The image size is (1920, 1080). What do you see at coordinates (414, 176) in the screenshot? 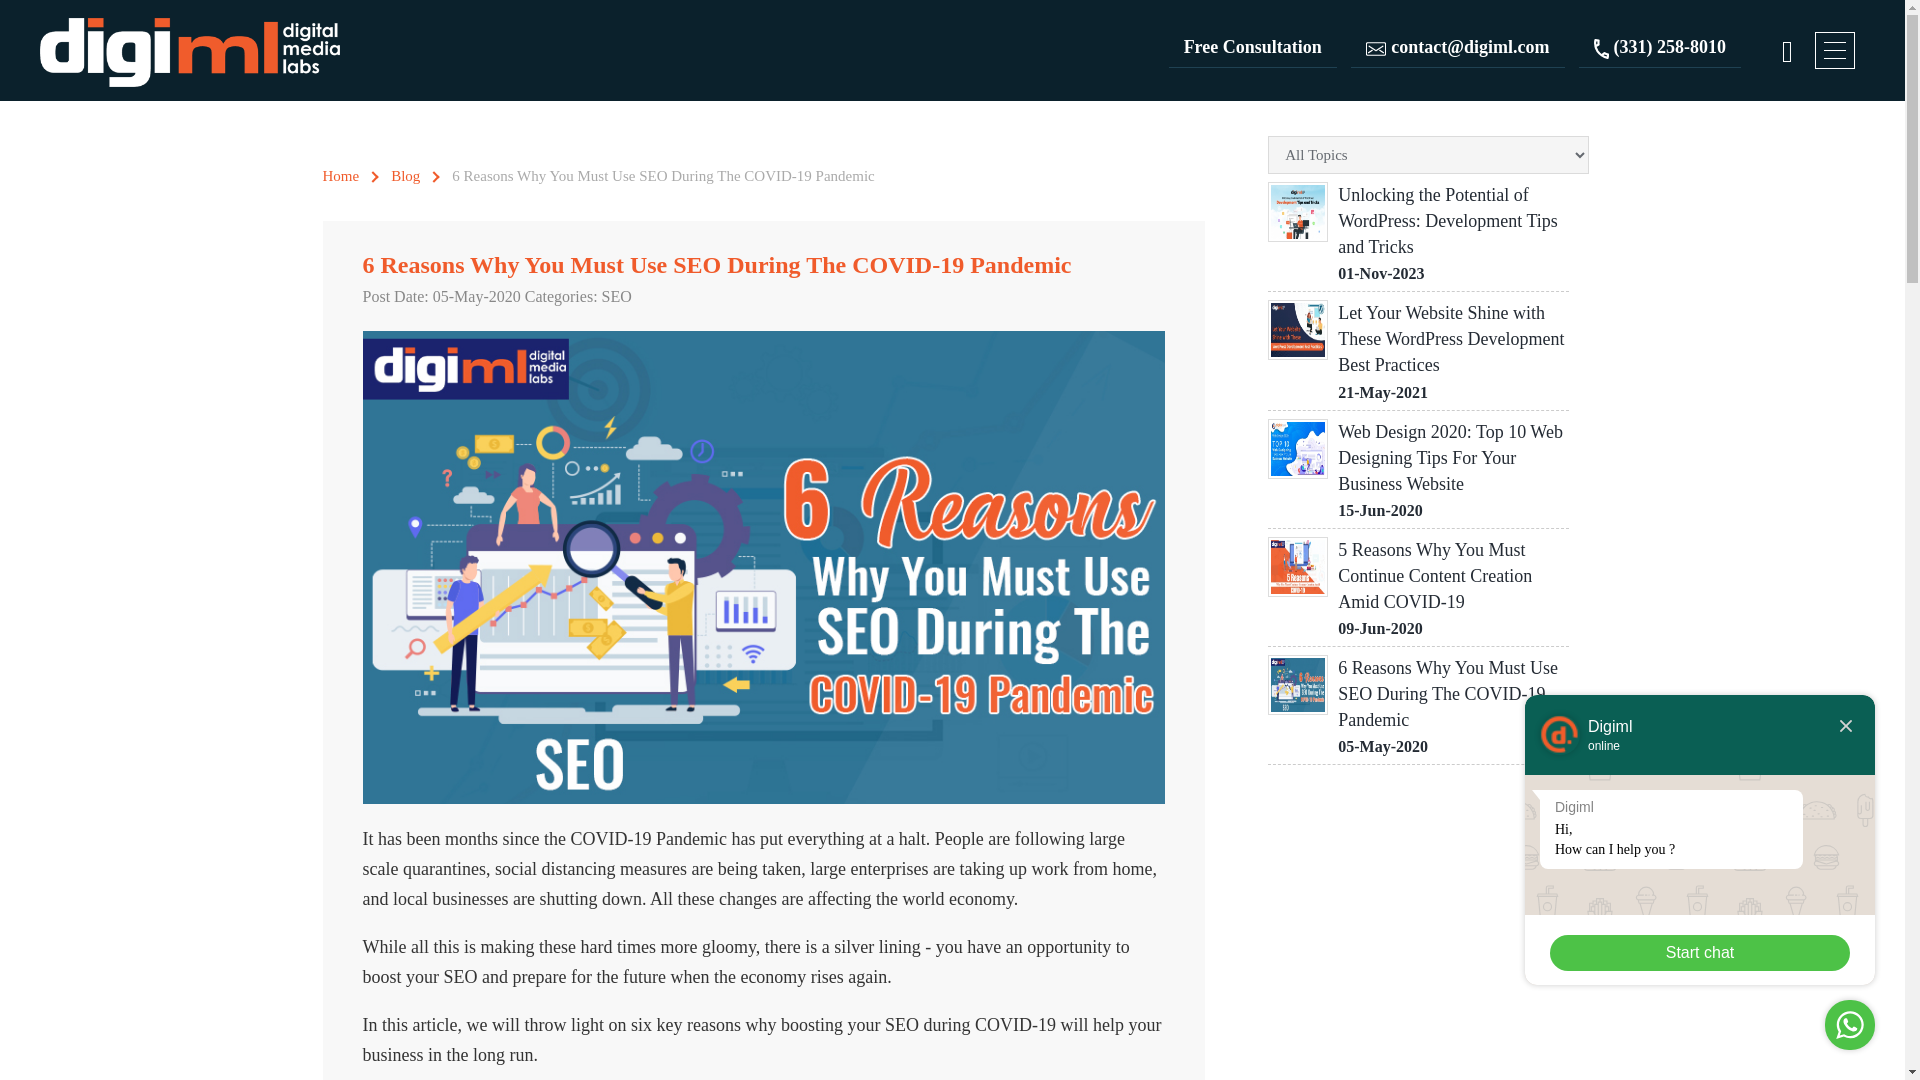
I see `Blog` at bounding box center [414, 176].